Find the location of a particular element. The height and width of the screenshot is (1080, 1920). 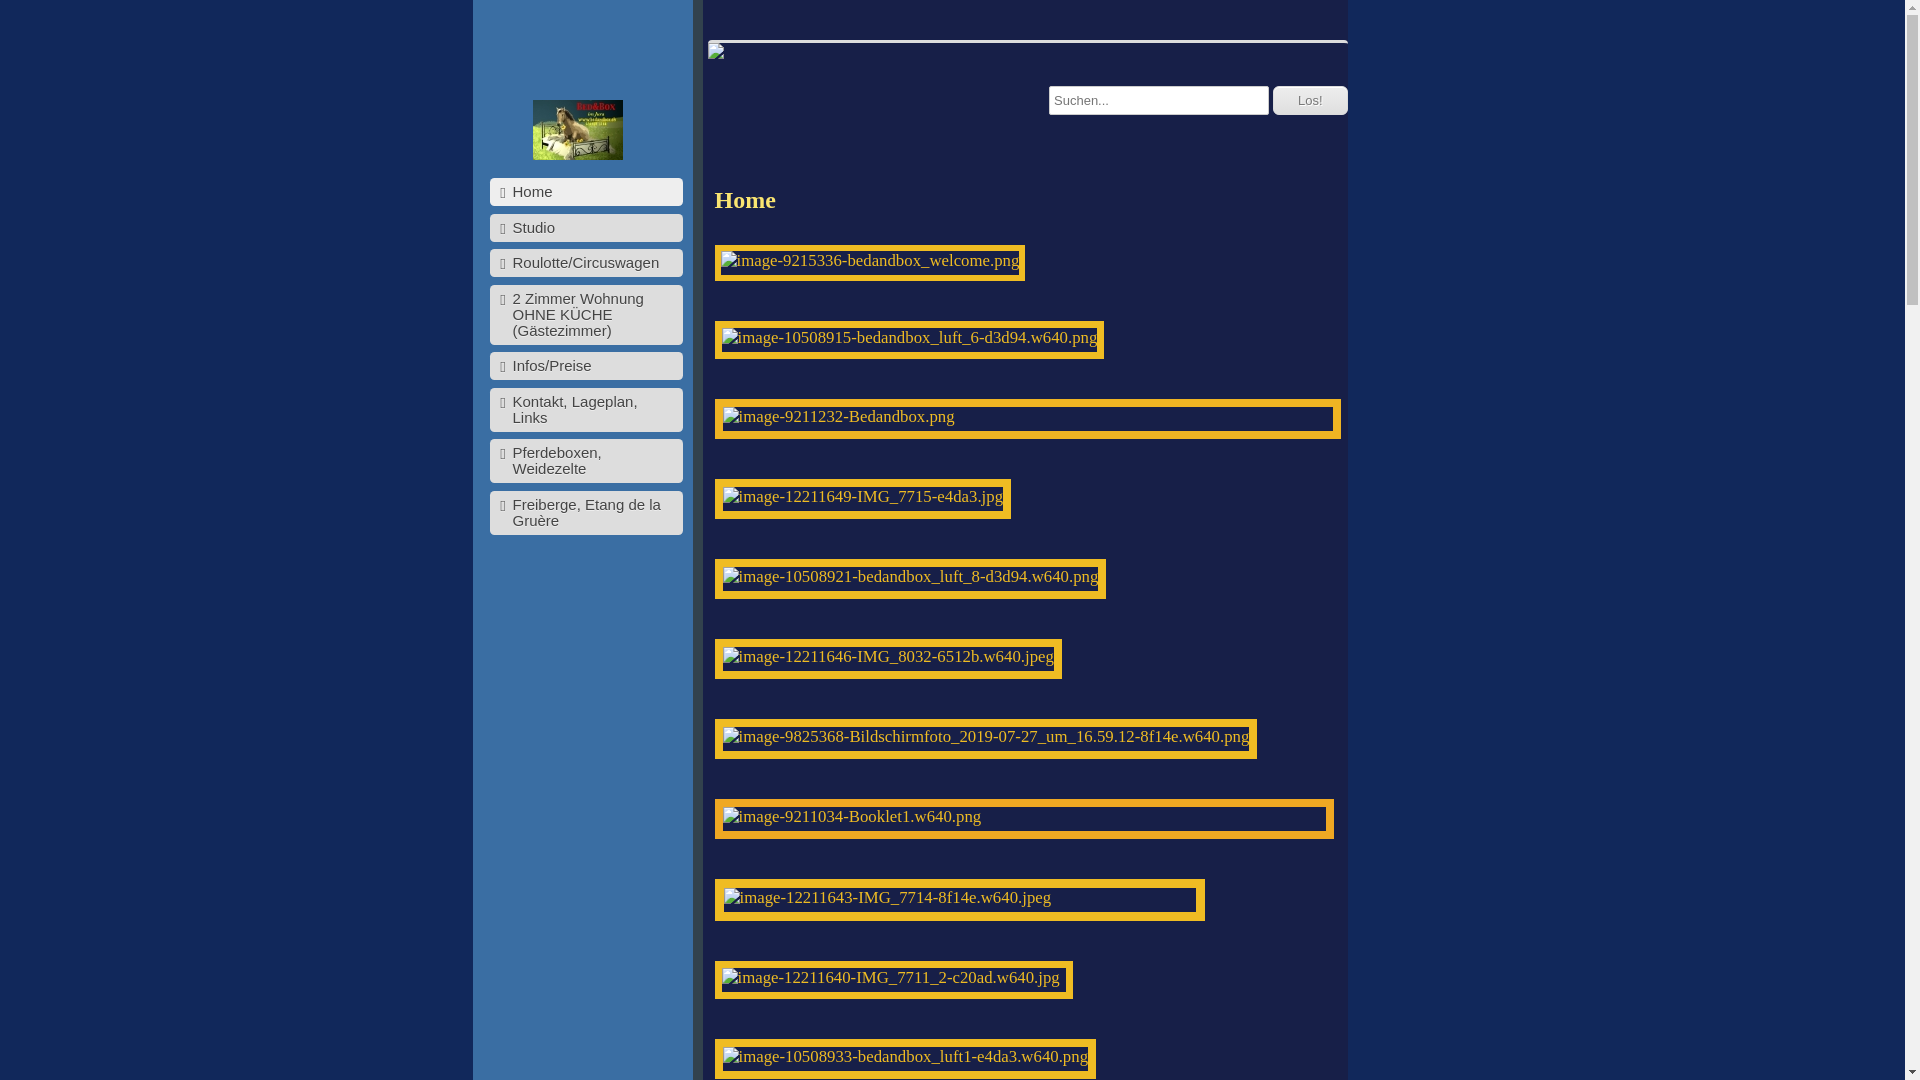

Roulotte/Circuswagen is located at coordinates (586, 263).